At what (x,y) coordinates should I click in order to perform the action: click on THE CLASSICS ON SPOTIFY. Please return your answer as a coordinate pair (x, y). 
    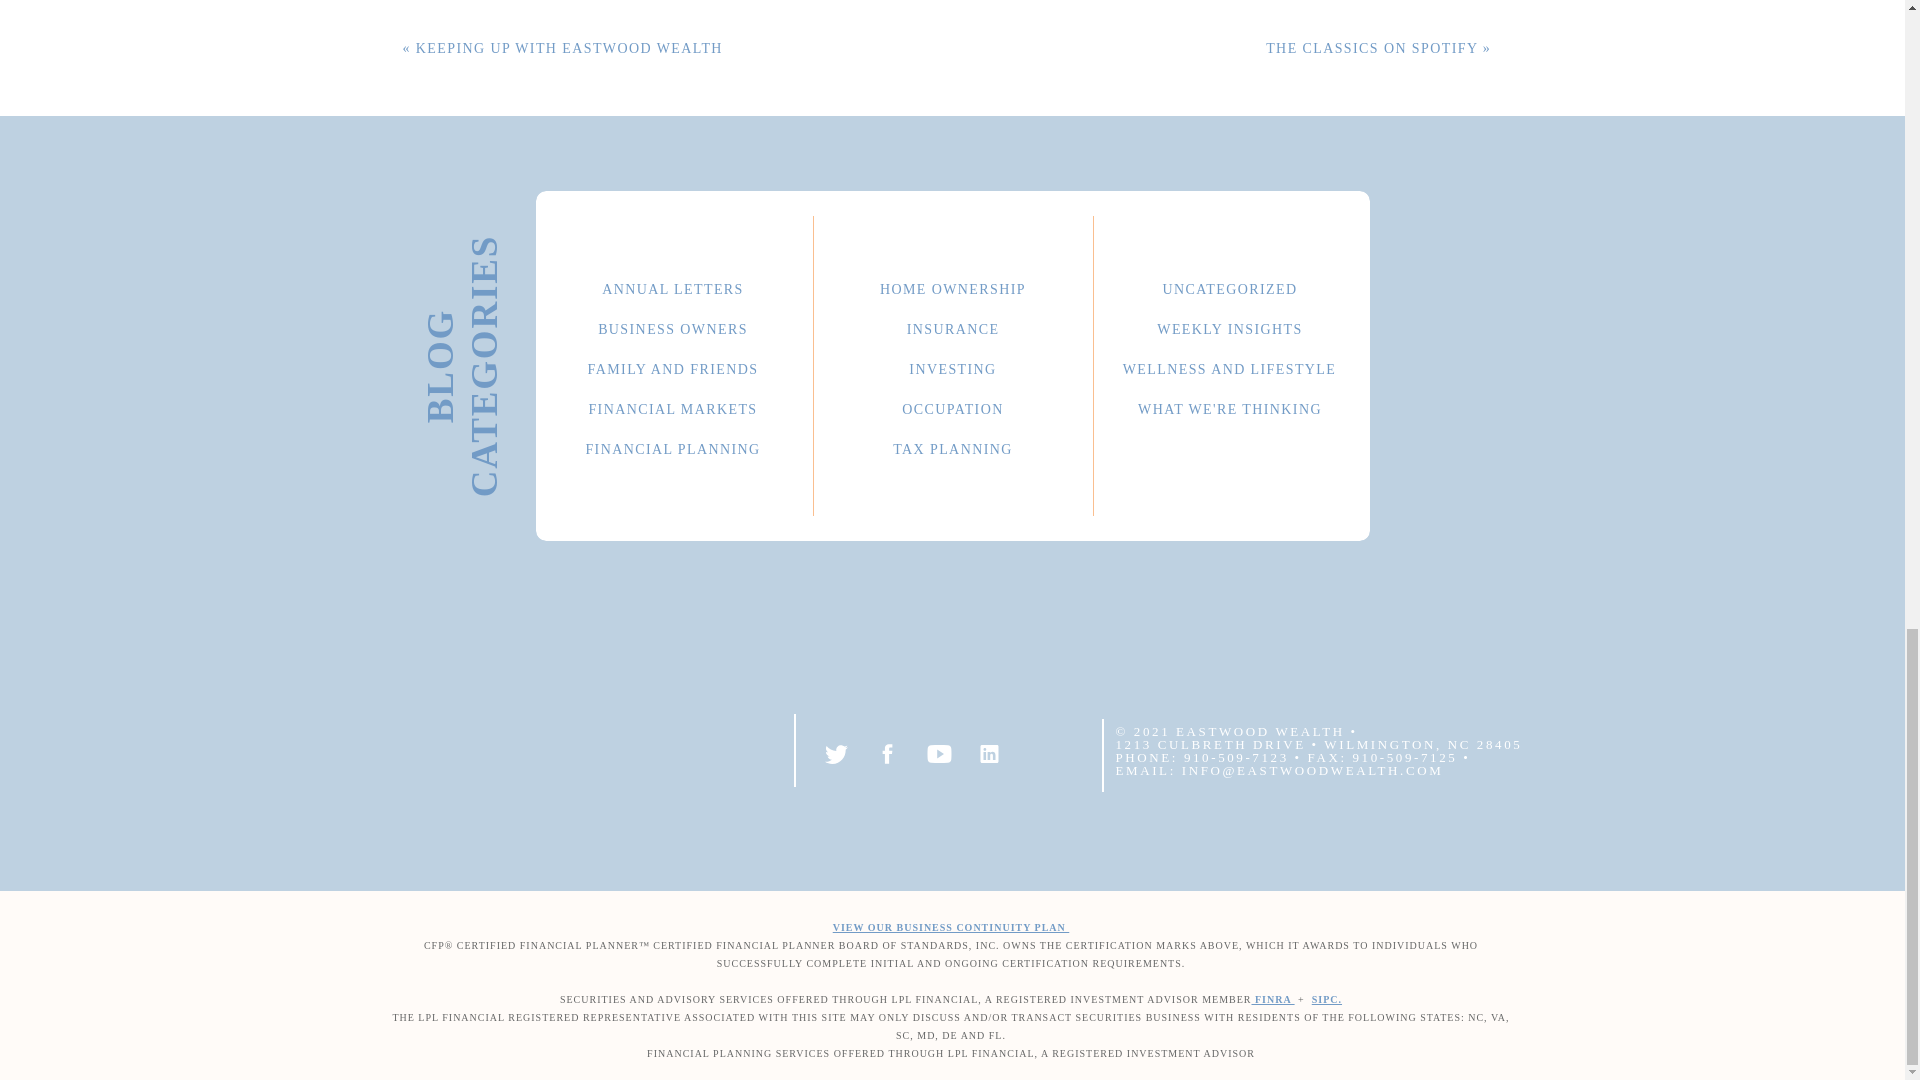
    Looking at the image, I should click on (1372, 48).